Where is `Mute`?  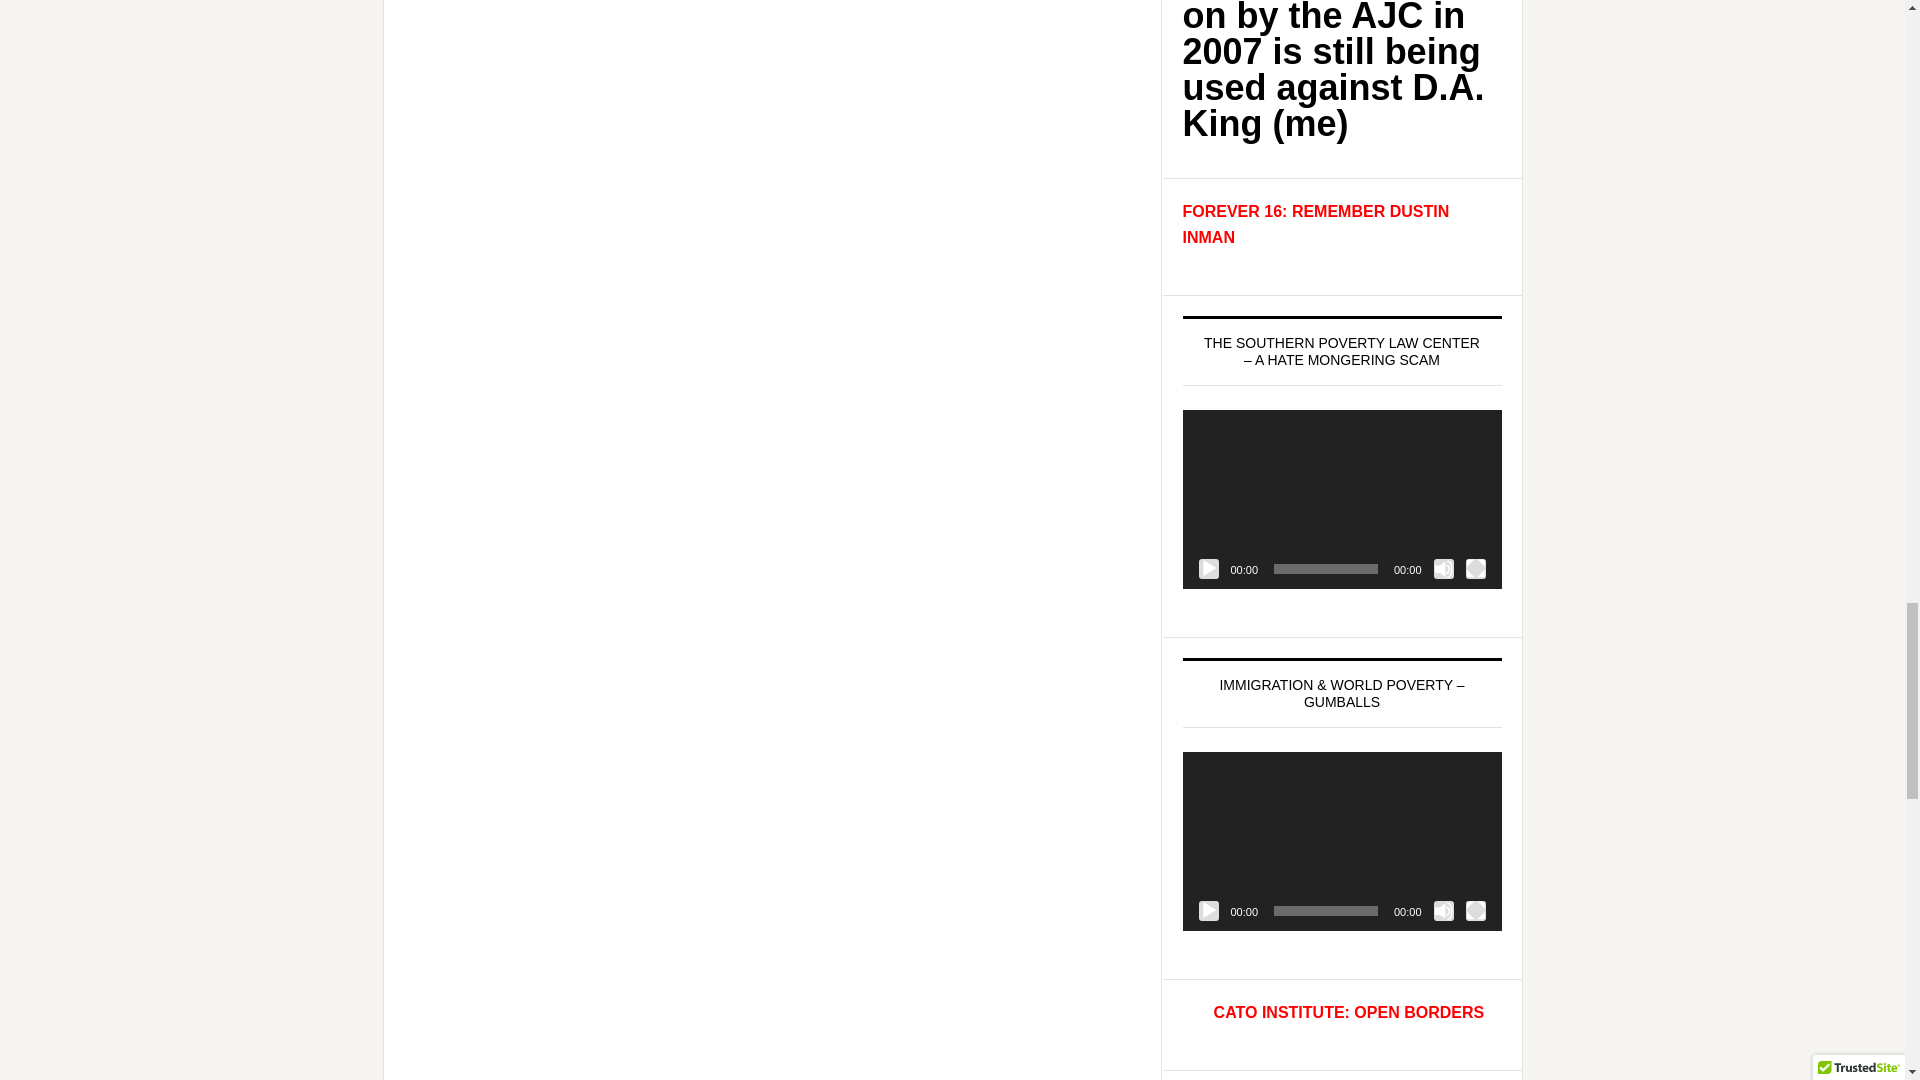
Mute is located at coordinates (1444, 568).